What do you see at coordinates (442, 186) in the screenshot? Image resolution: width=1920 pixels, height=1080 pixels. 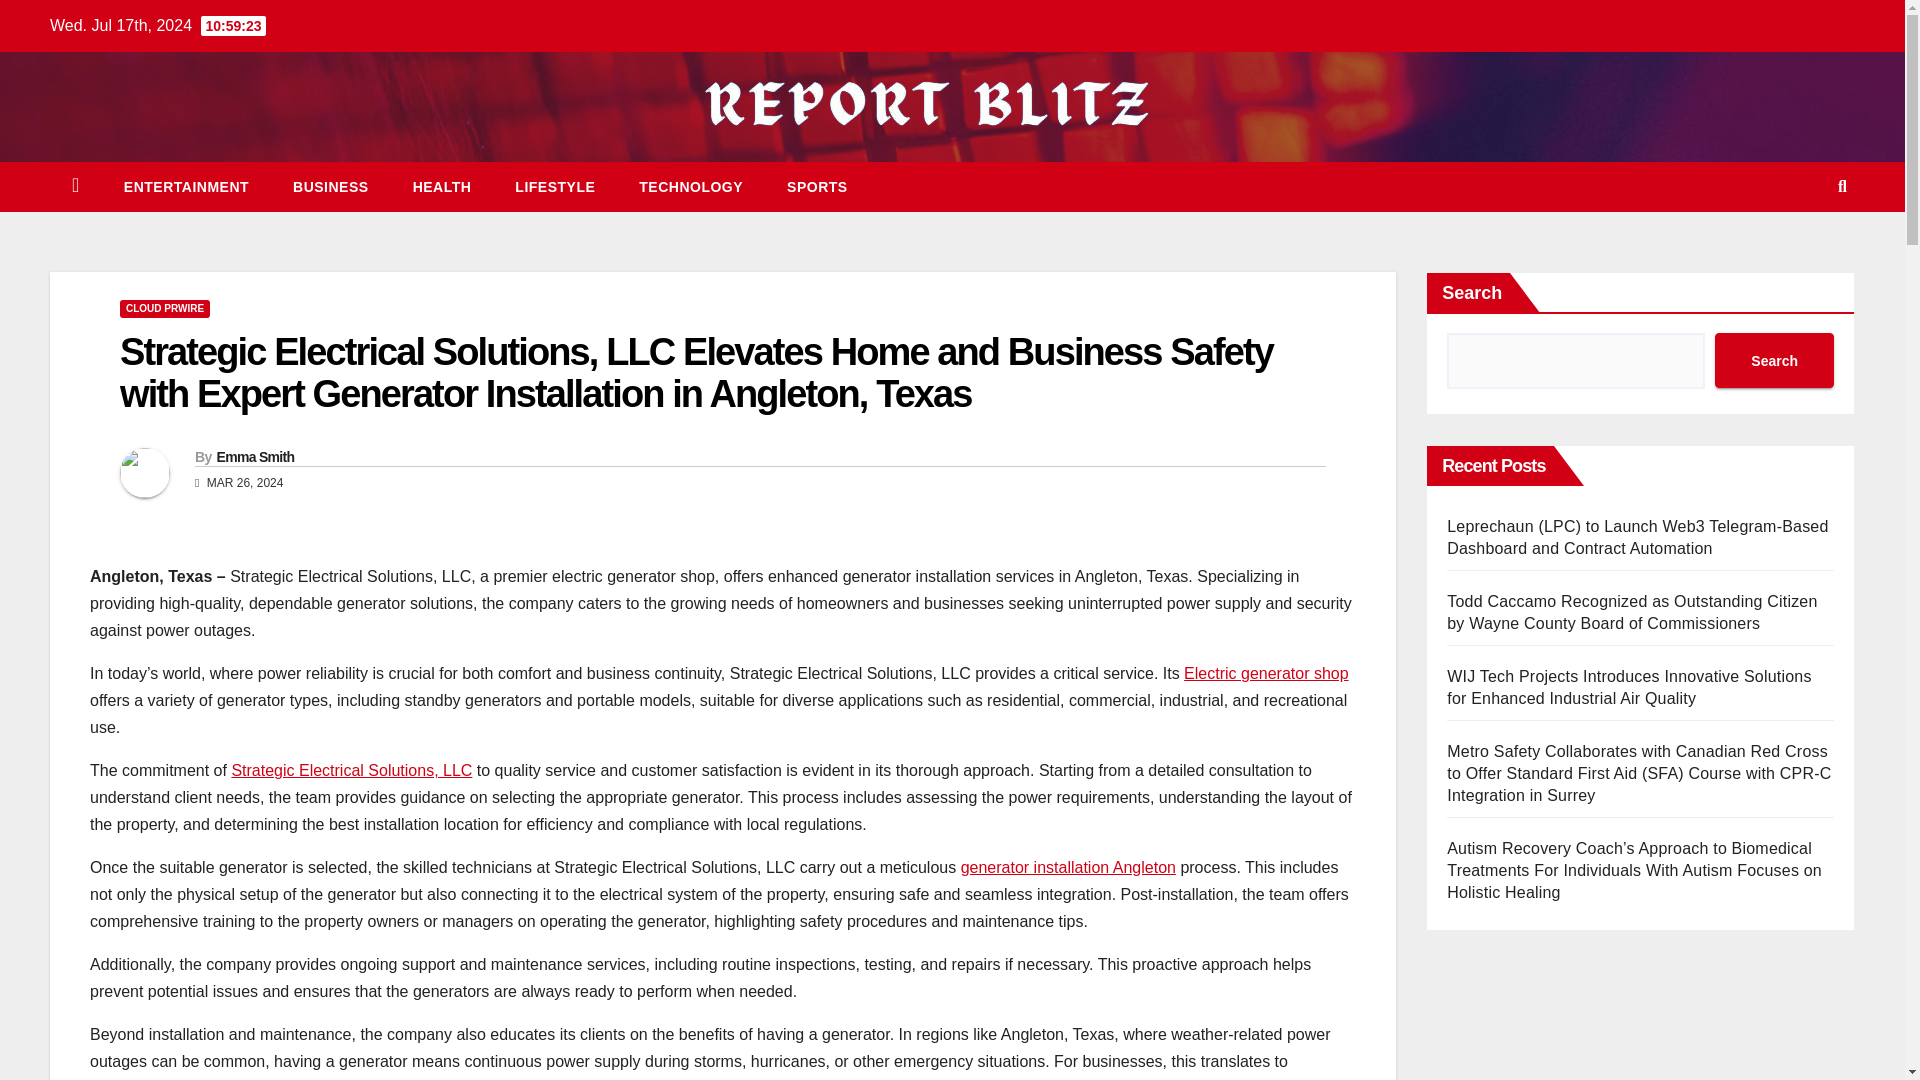 I see `Health` at bounding box center [442, 186].